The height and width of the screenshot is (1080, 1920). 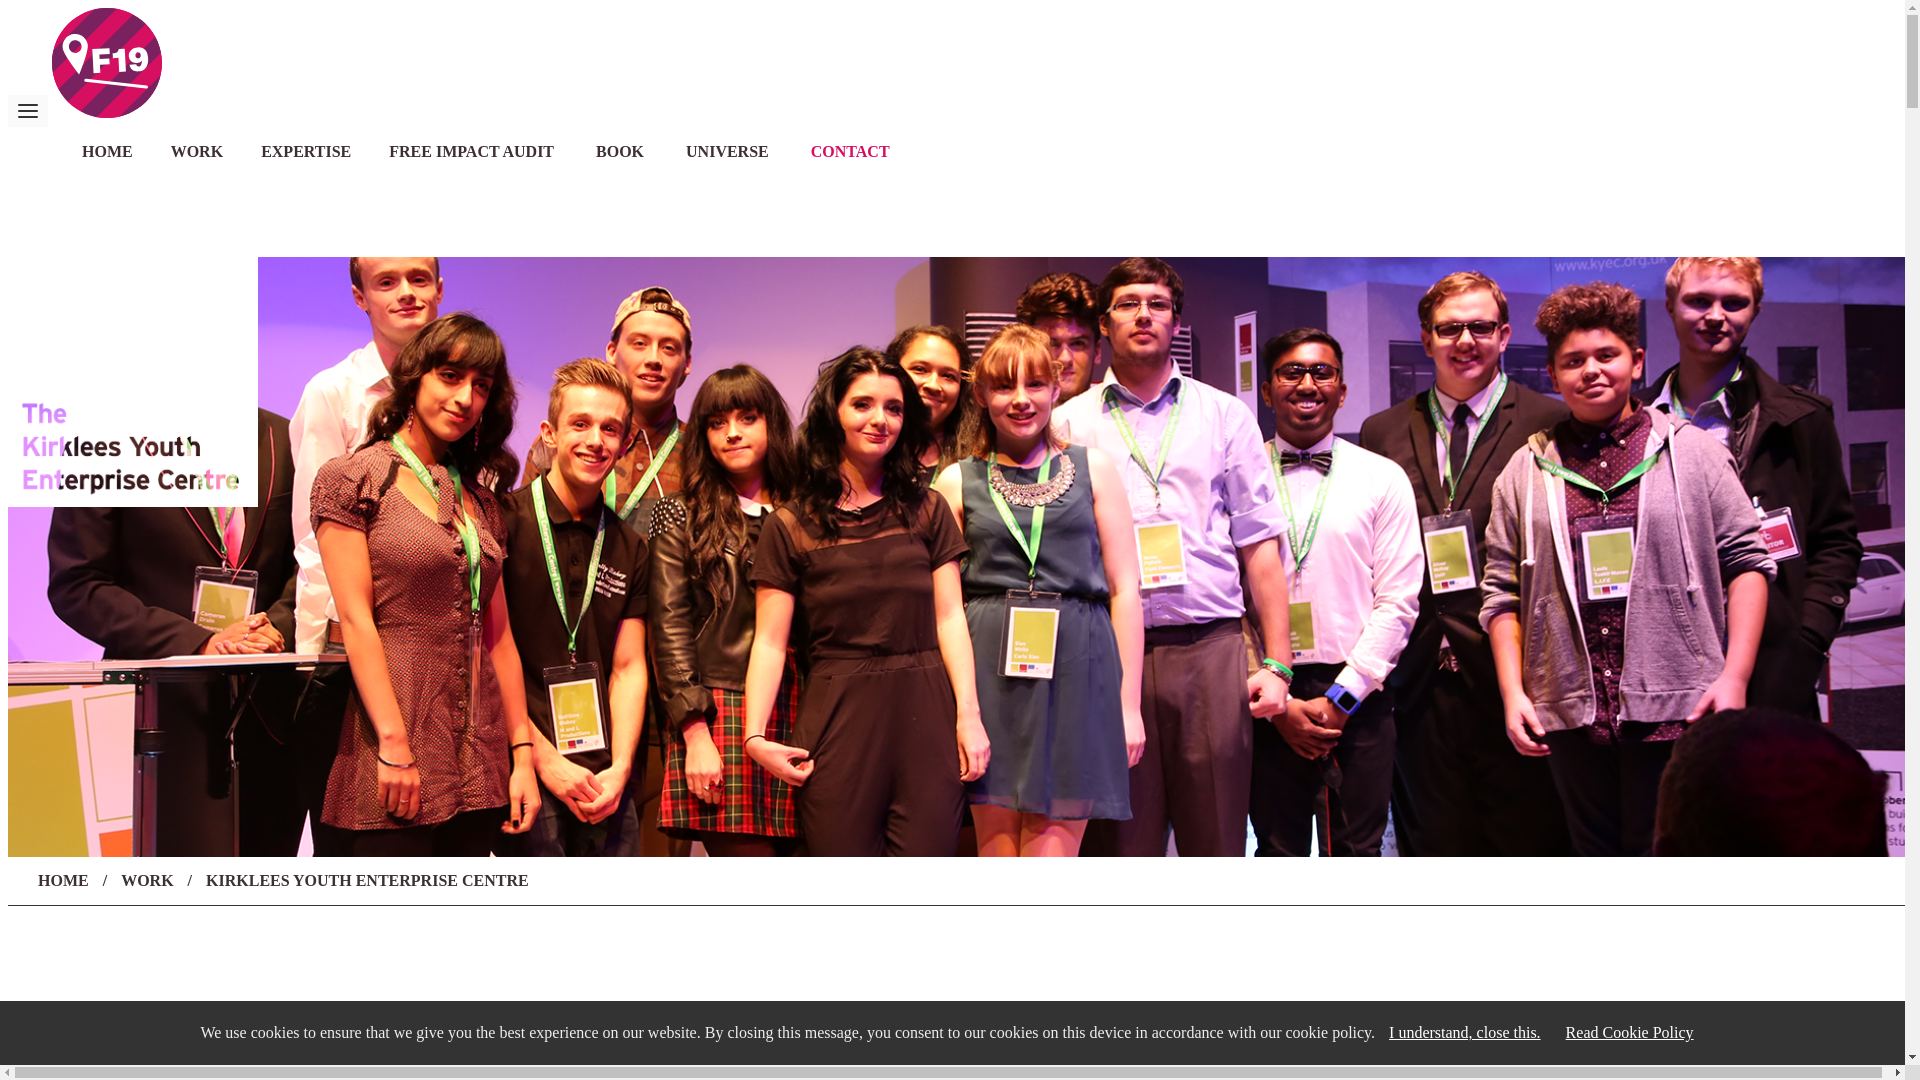 I want to click on WORK, so click(x=146, y=880).